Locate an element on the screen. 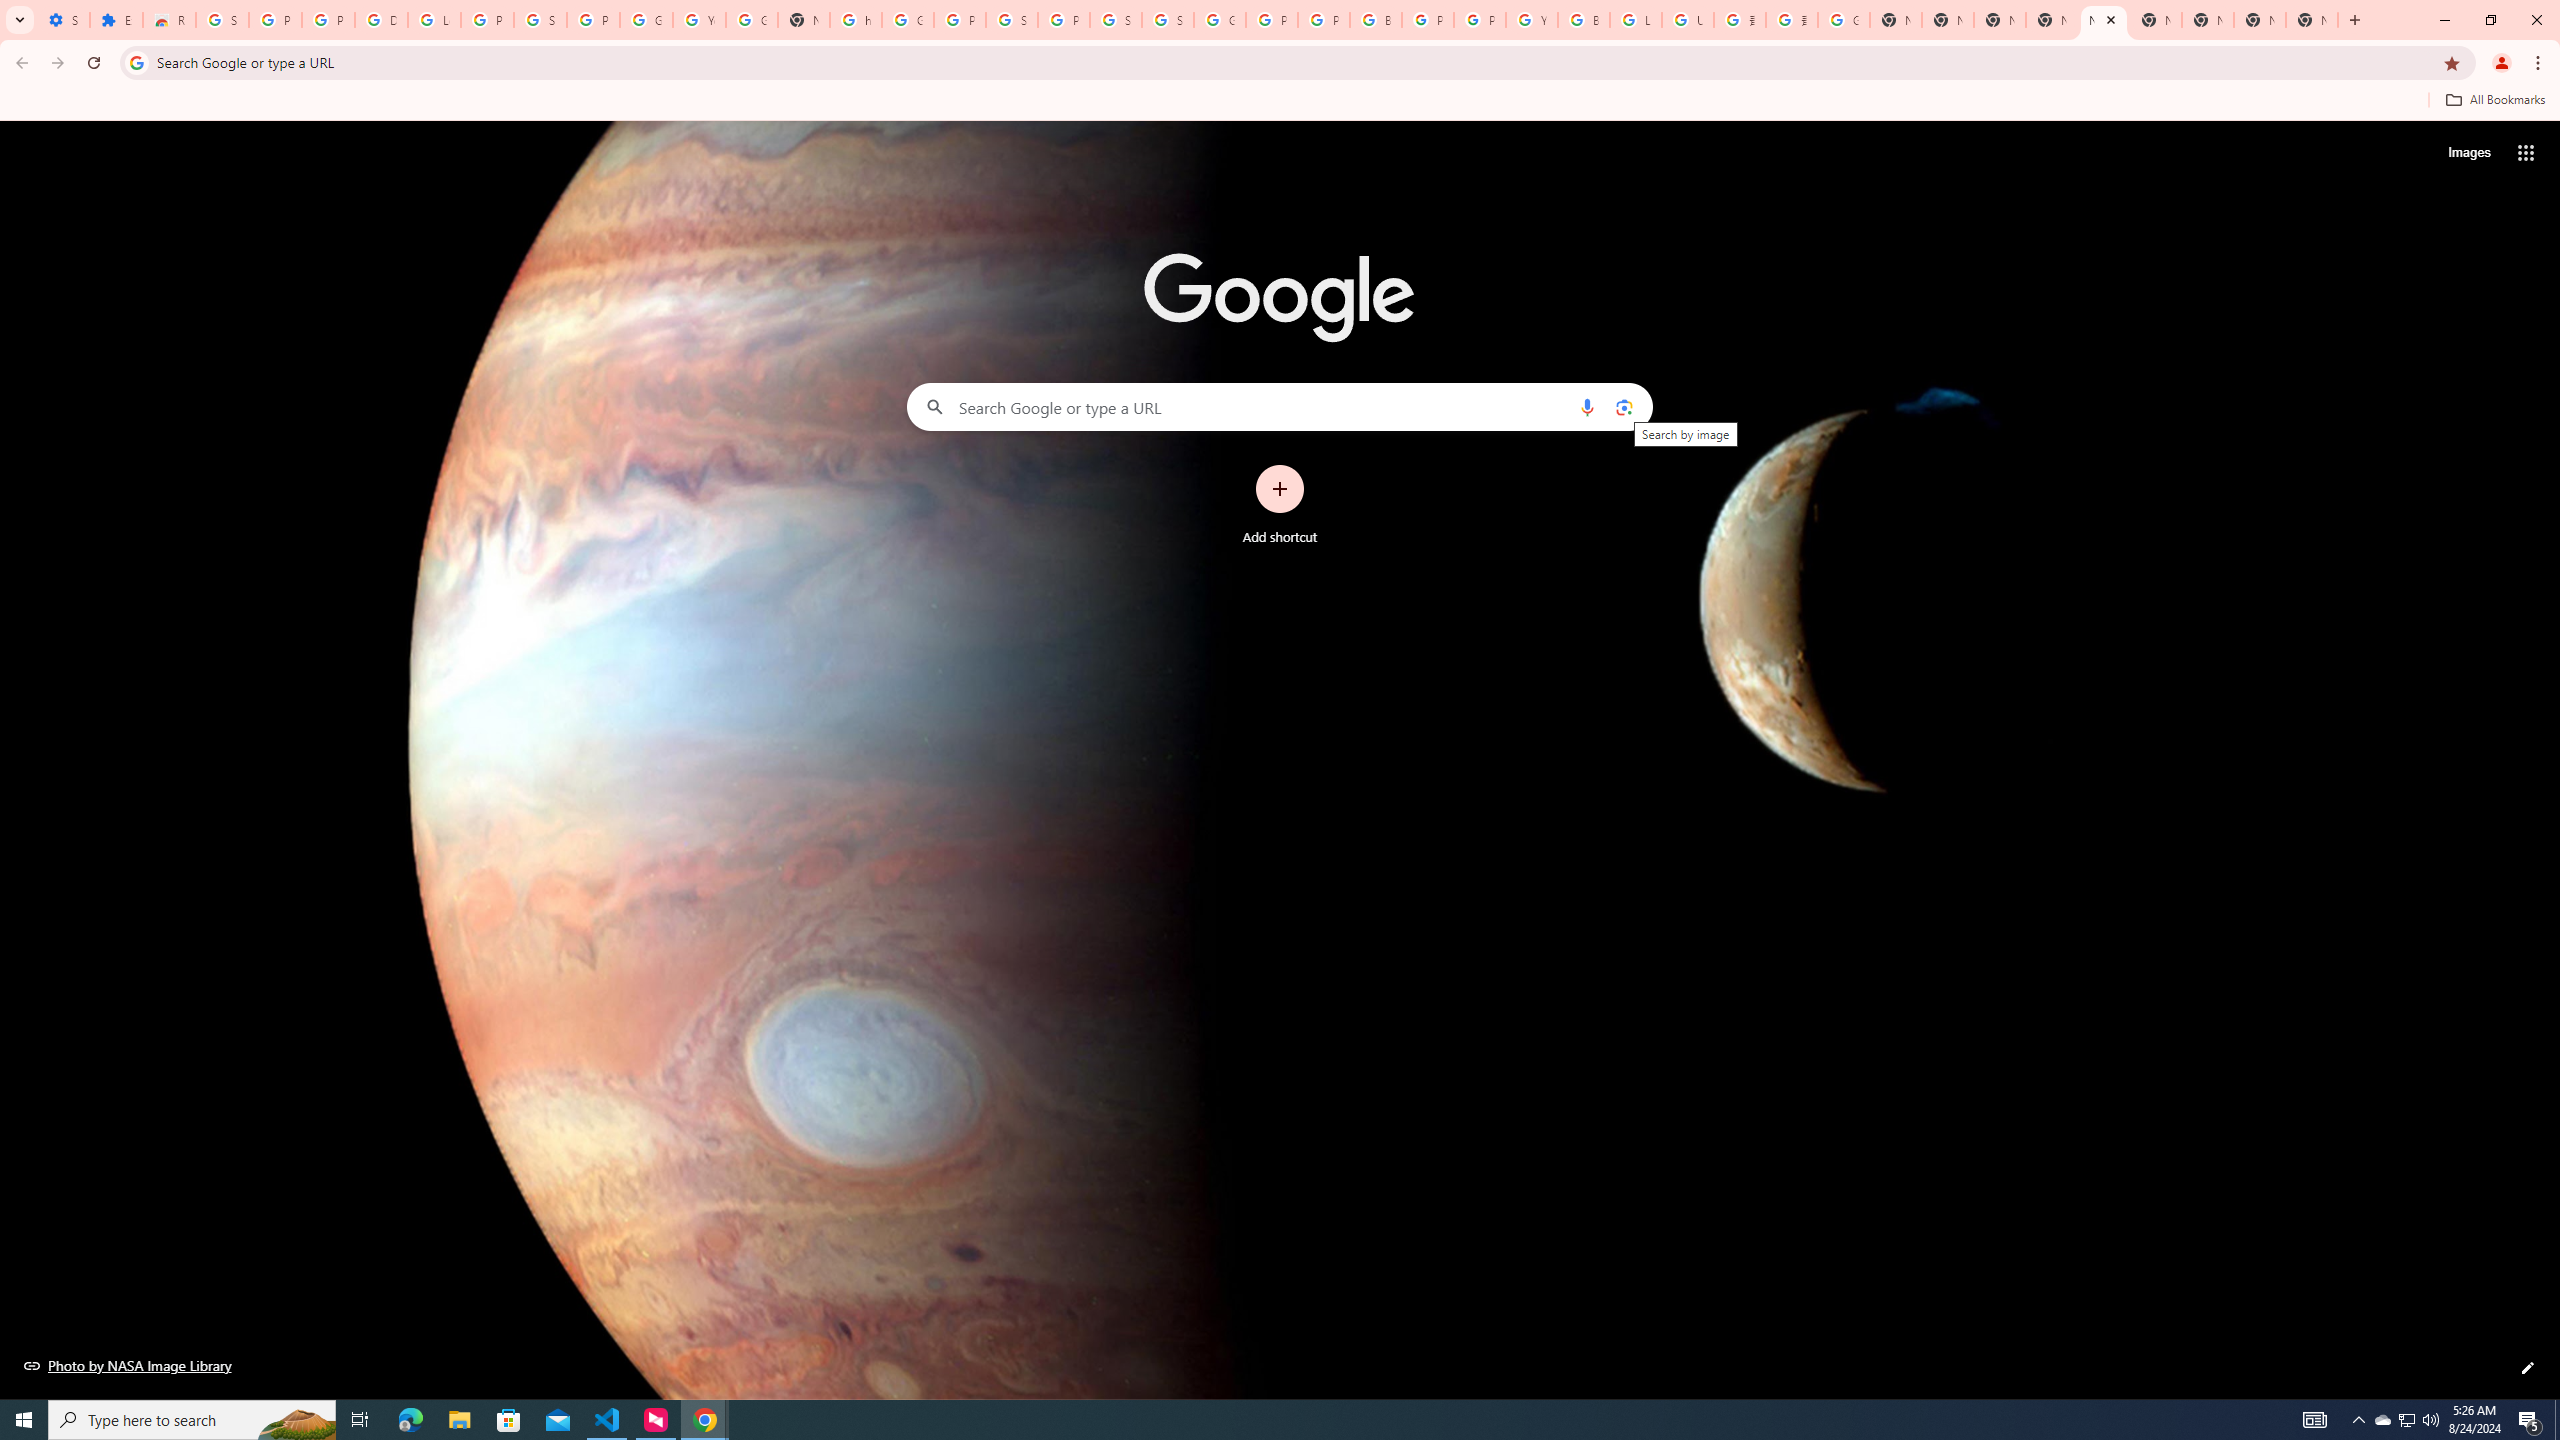 This screenshot has width=2560, height=1440. New Tab is located at coordinates (2311, 20).